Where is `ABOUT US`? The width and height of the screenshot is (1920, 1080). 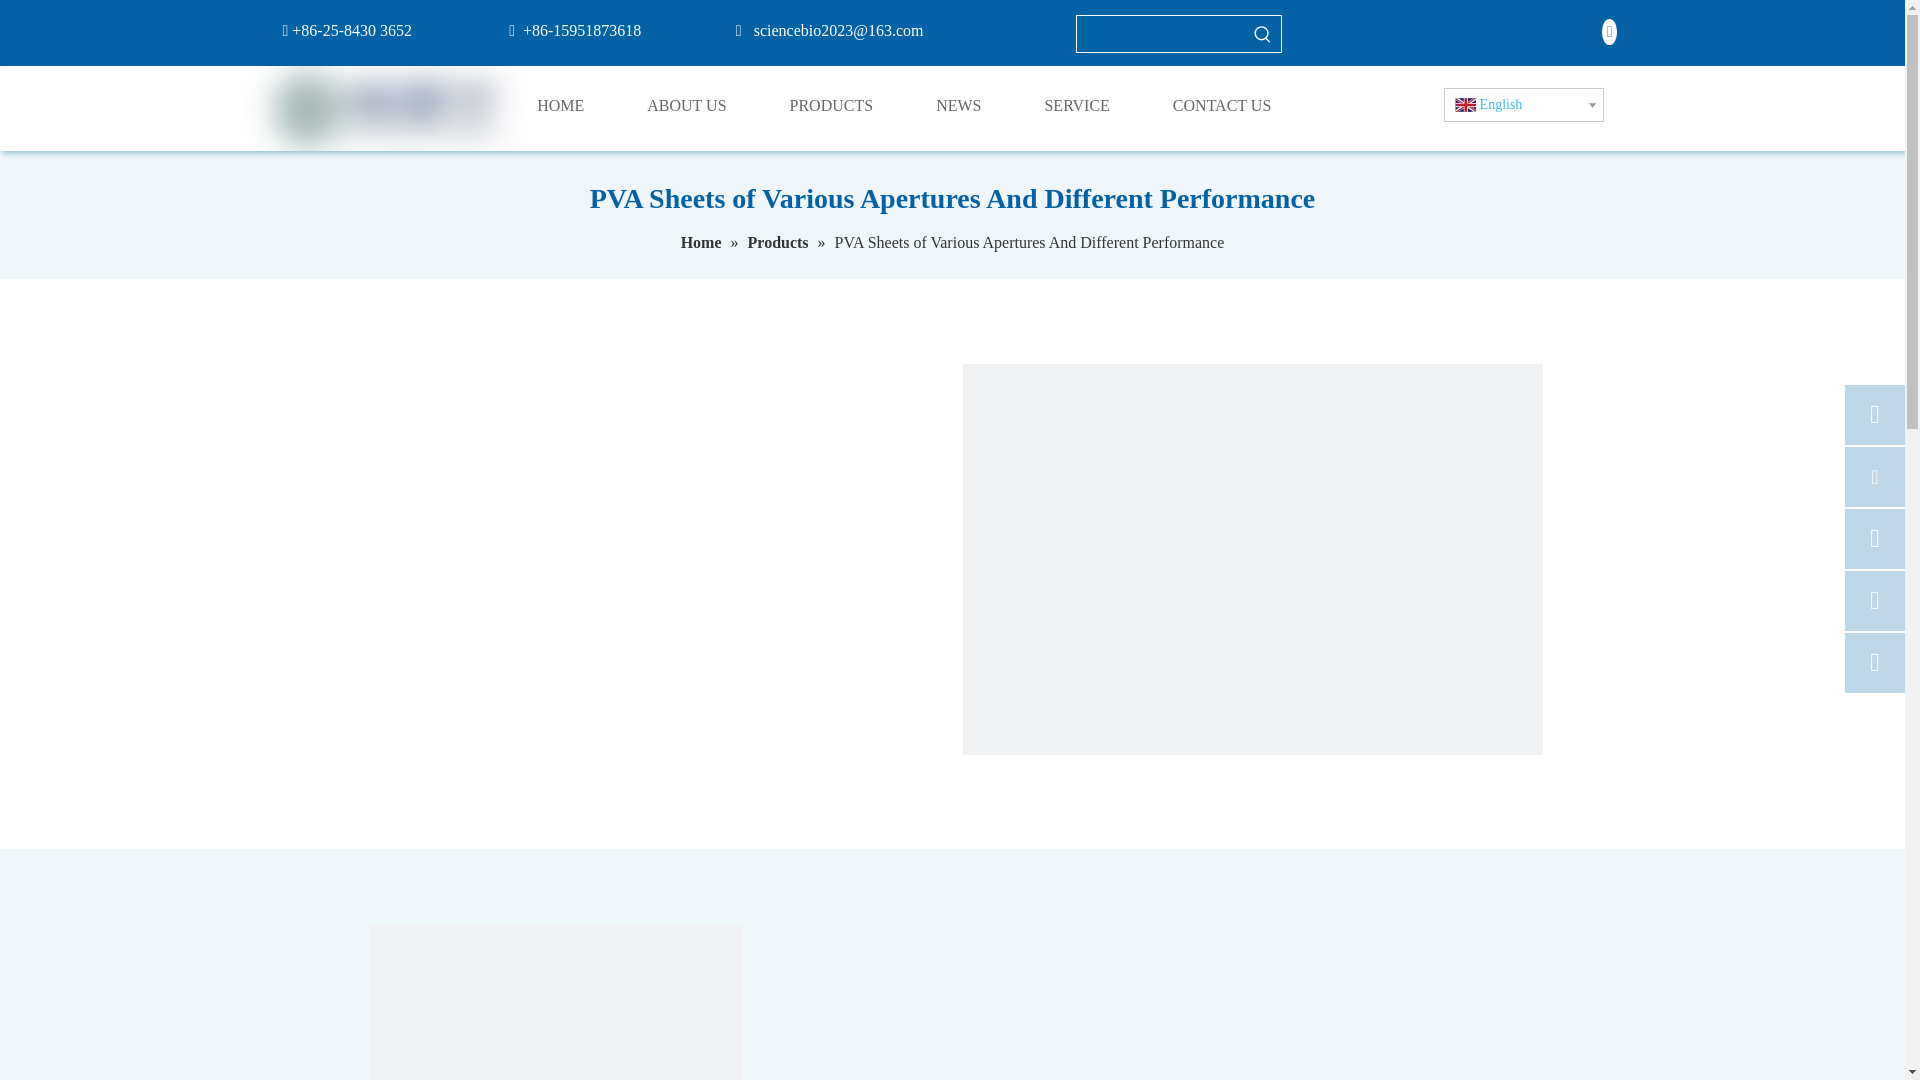 ABOUT US is located at coordinates (696, 106).